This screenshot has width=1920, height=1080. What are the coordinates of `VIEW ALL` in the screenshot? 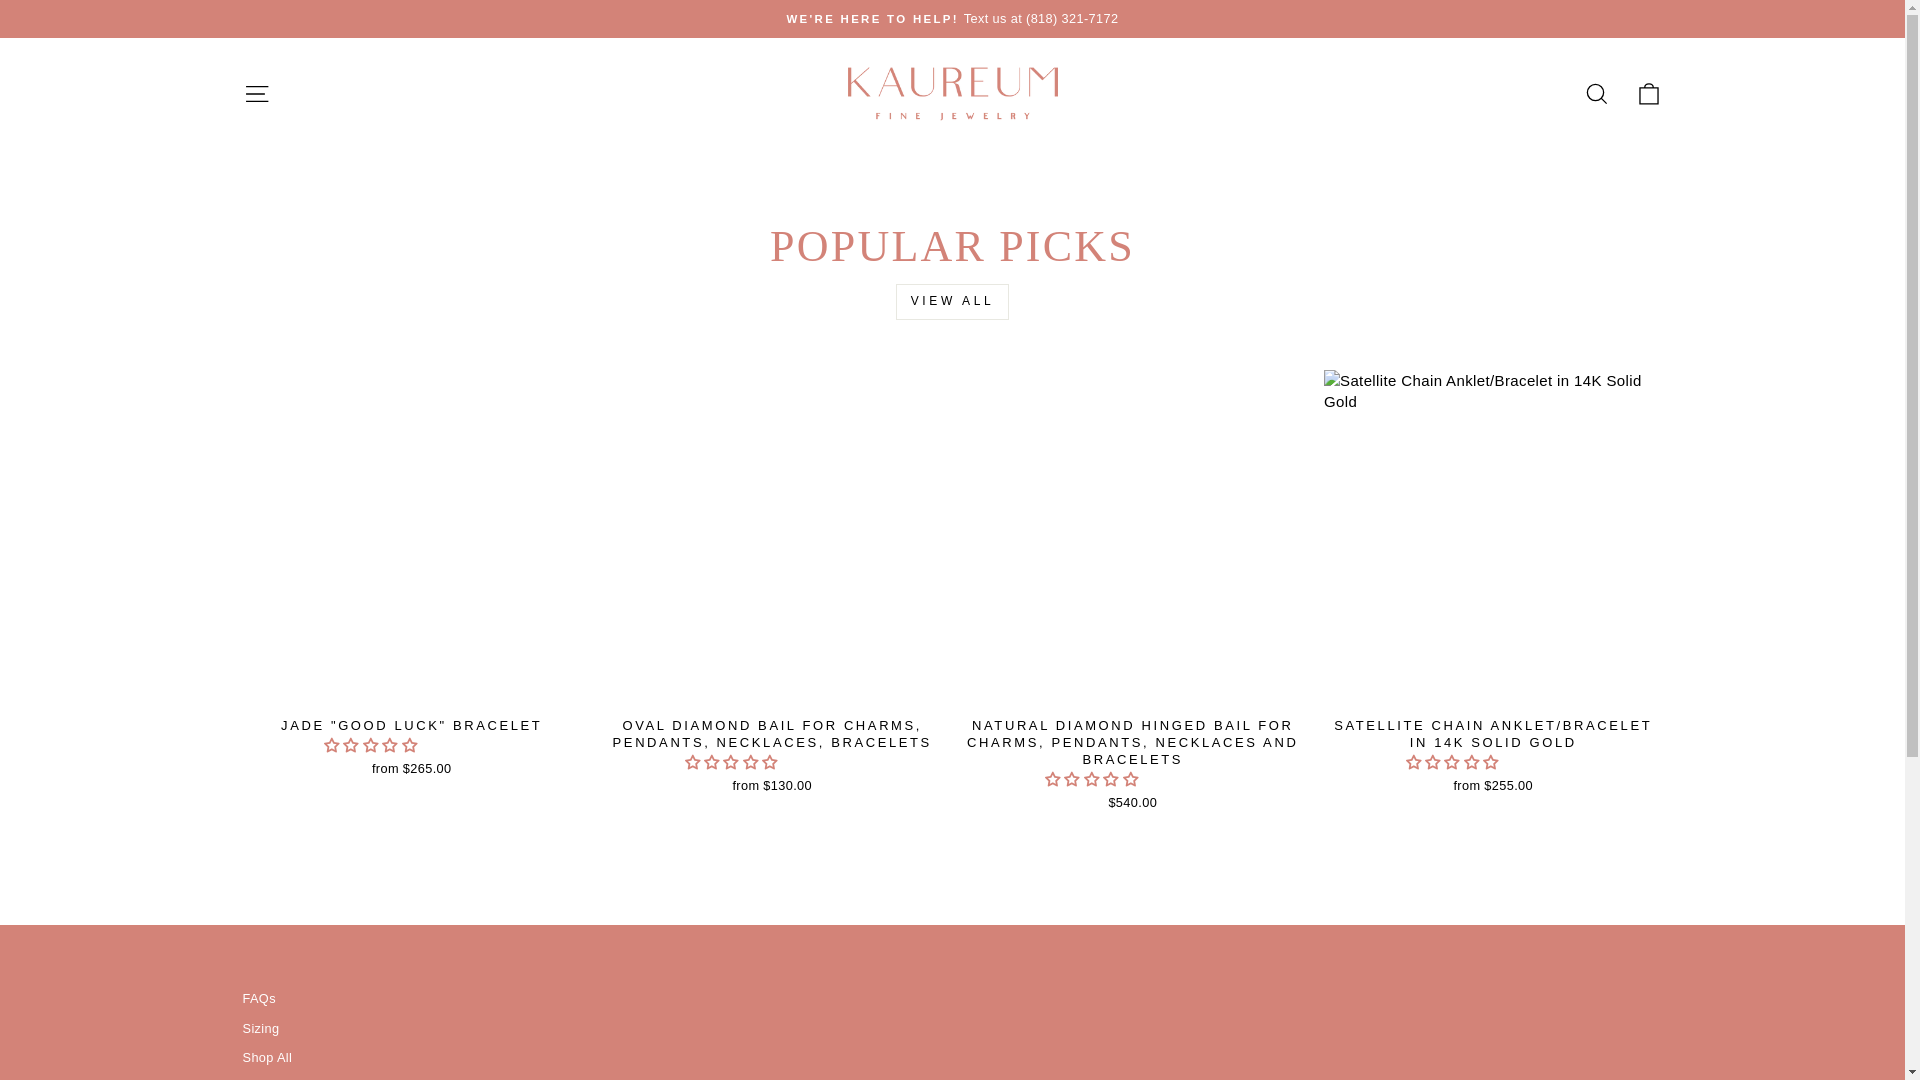 It's located at (952, 301).